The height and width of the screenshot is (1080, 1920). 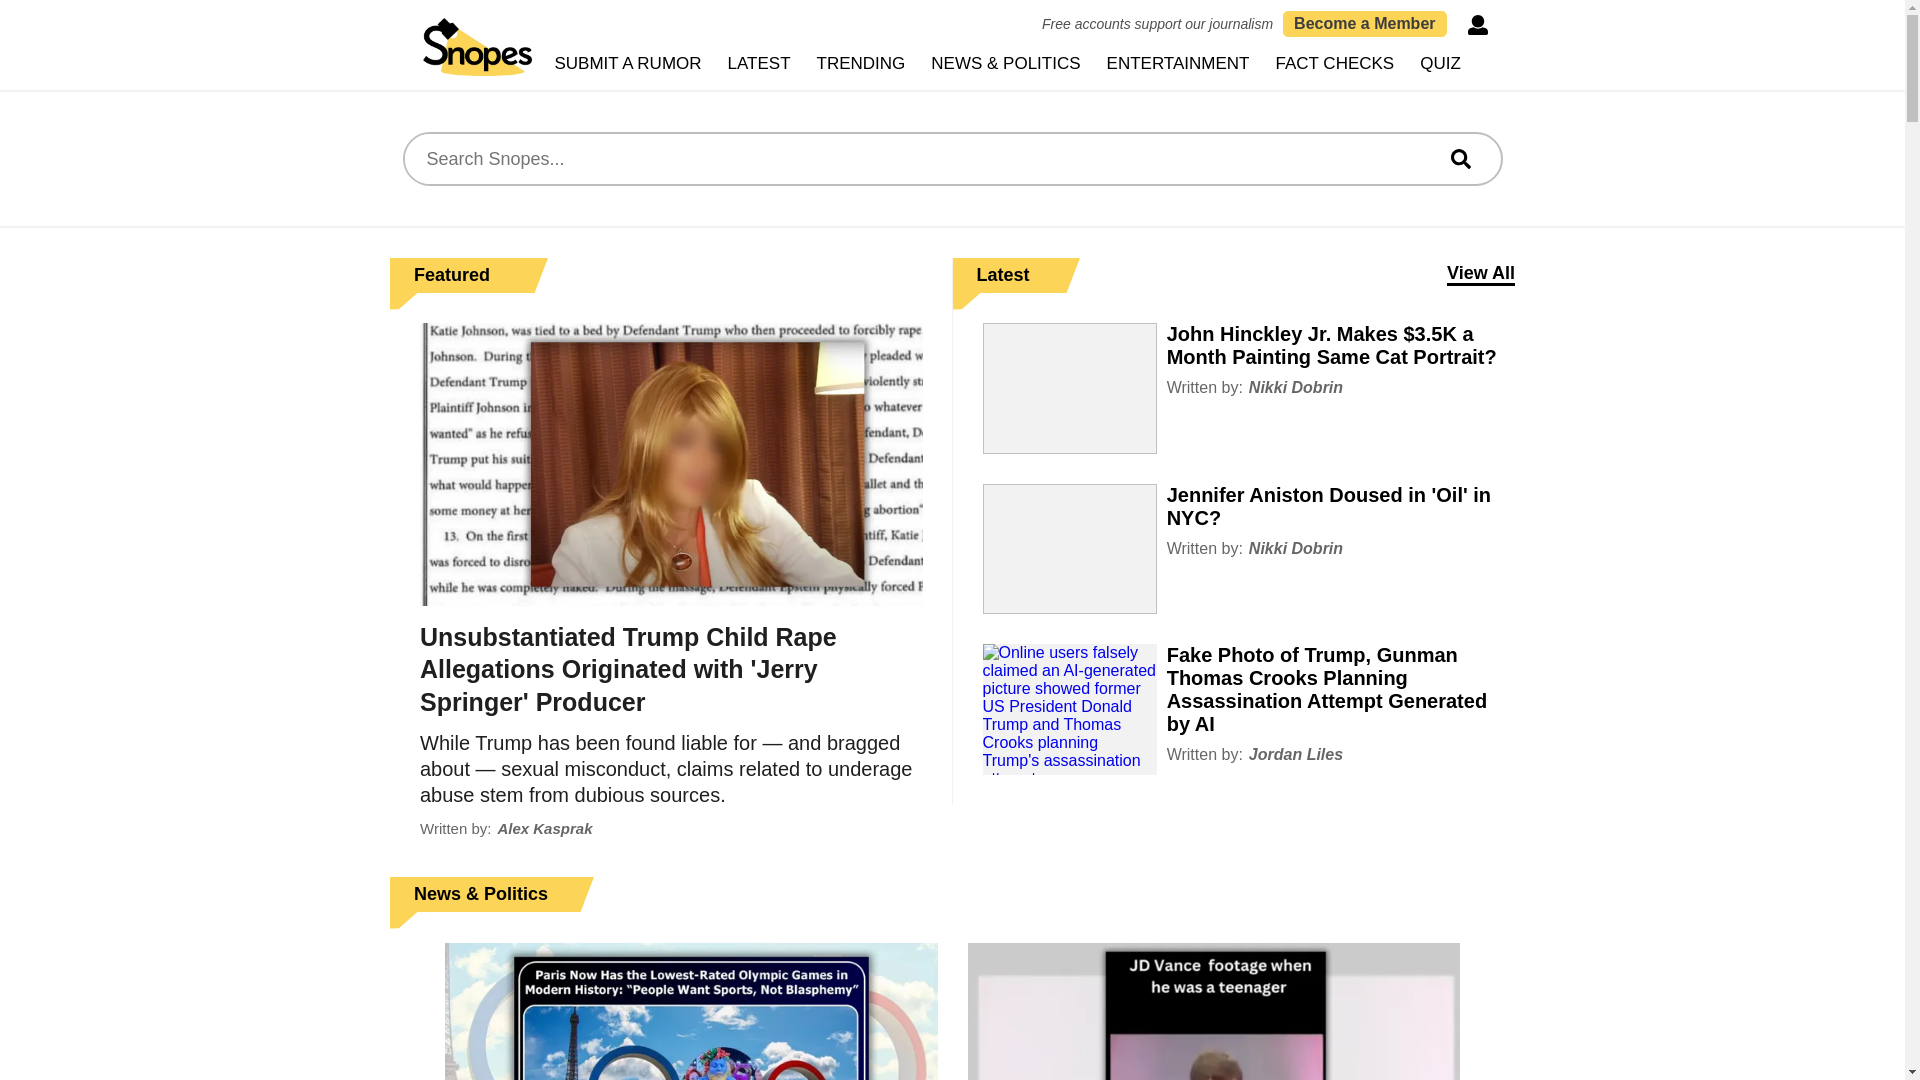 I want to click on SUBMIT A RUMOR, so click(x=628, y=64).